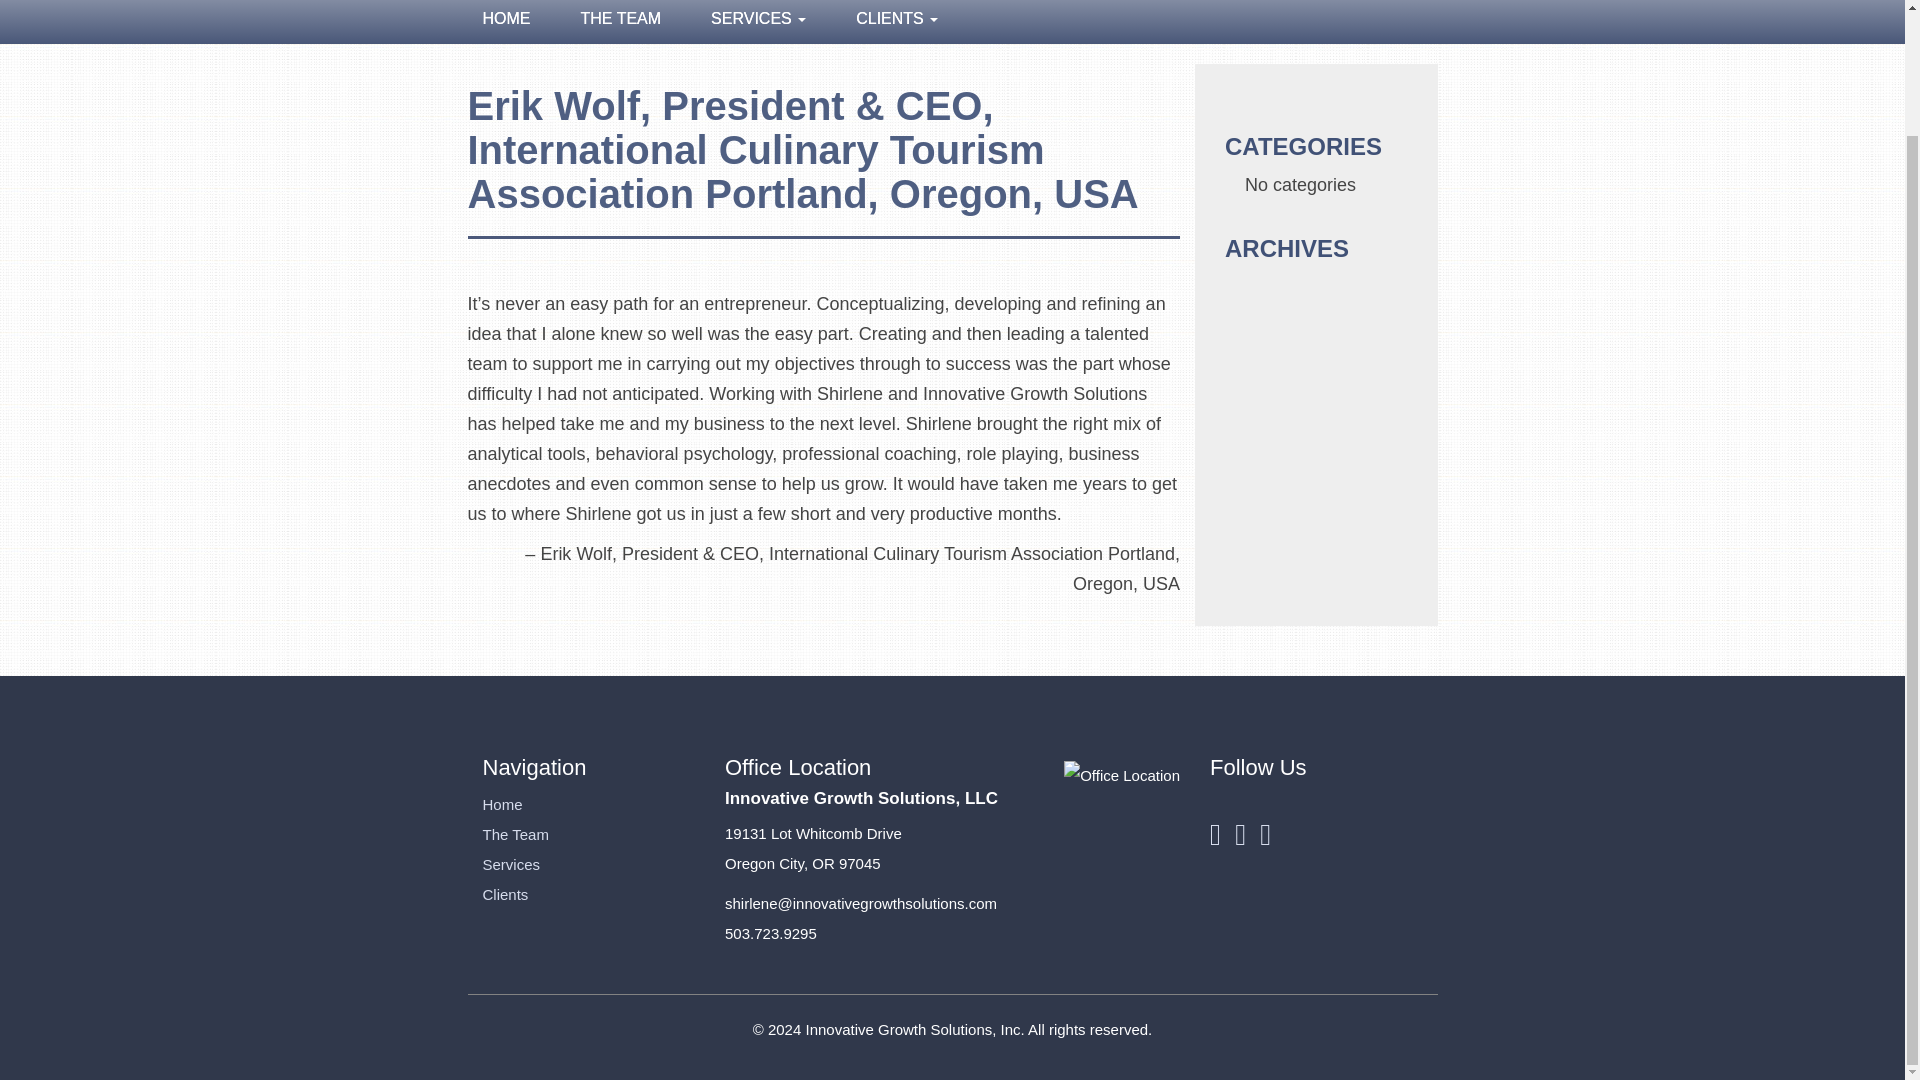  I want to click on CLIENTS, so click(884, 22).